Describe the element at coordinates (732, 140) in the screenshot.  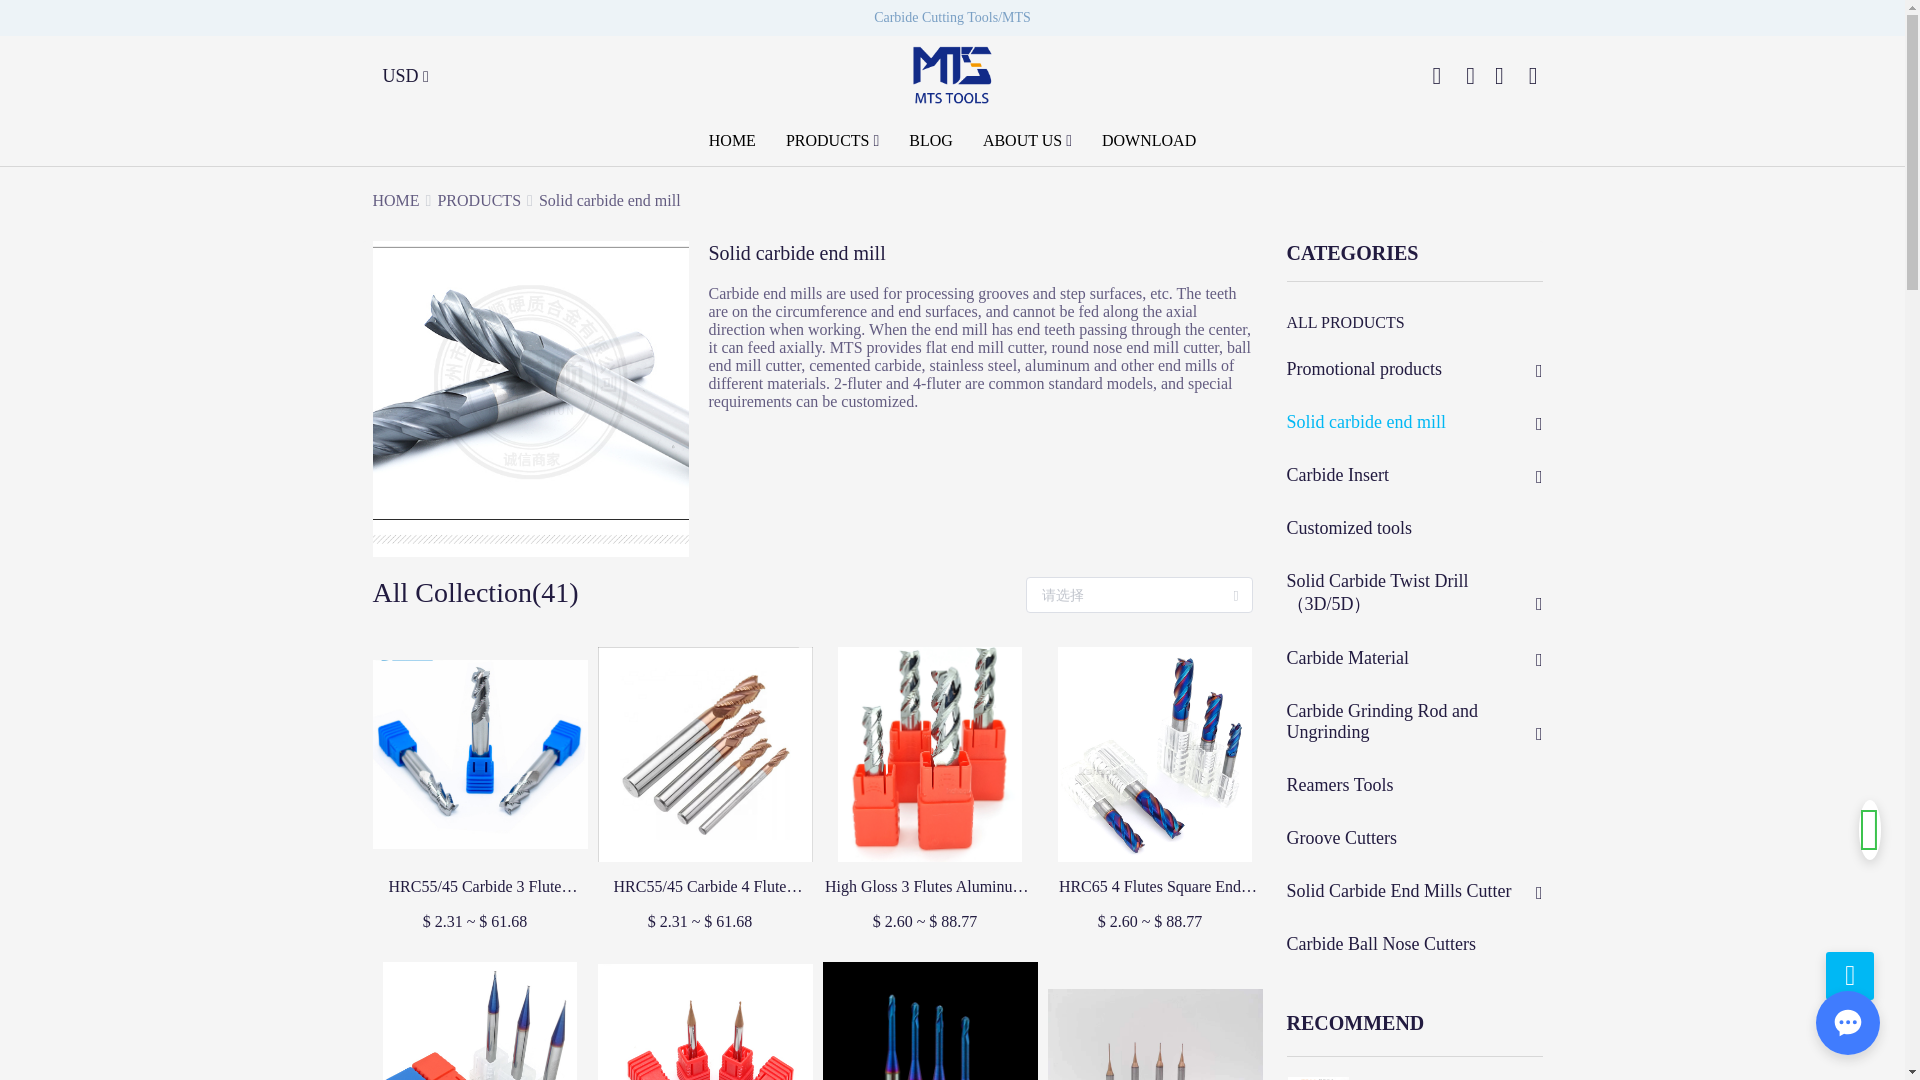
I see `HOME` at that location.